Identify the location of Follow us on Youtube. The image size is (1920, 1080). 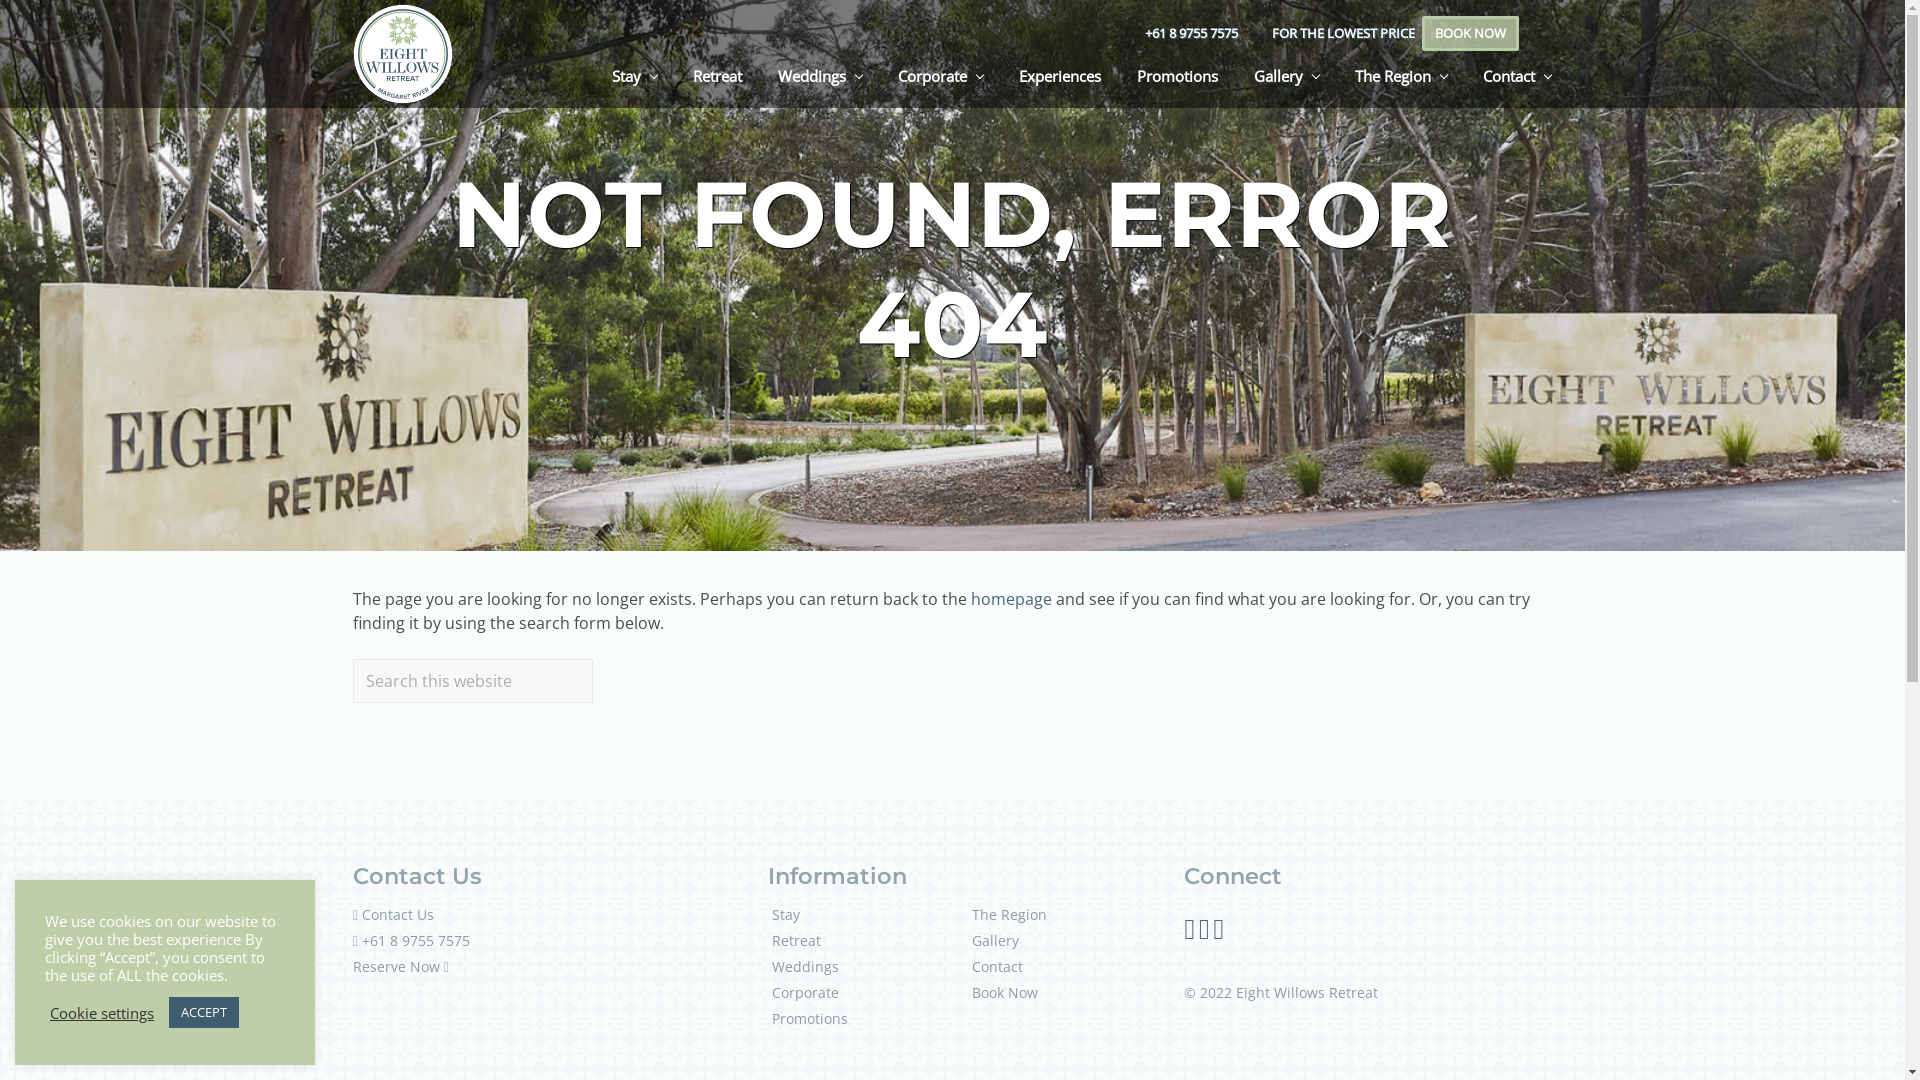
(1220, 934).